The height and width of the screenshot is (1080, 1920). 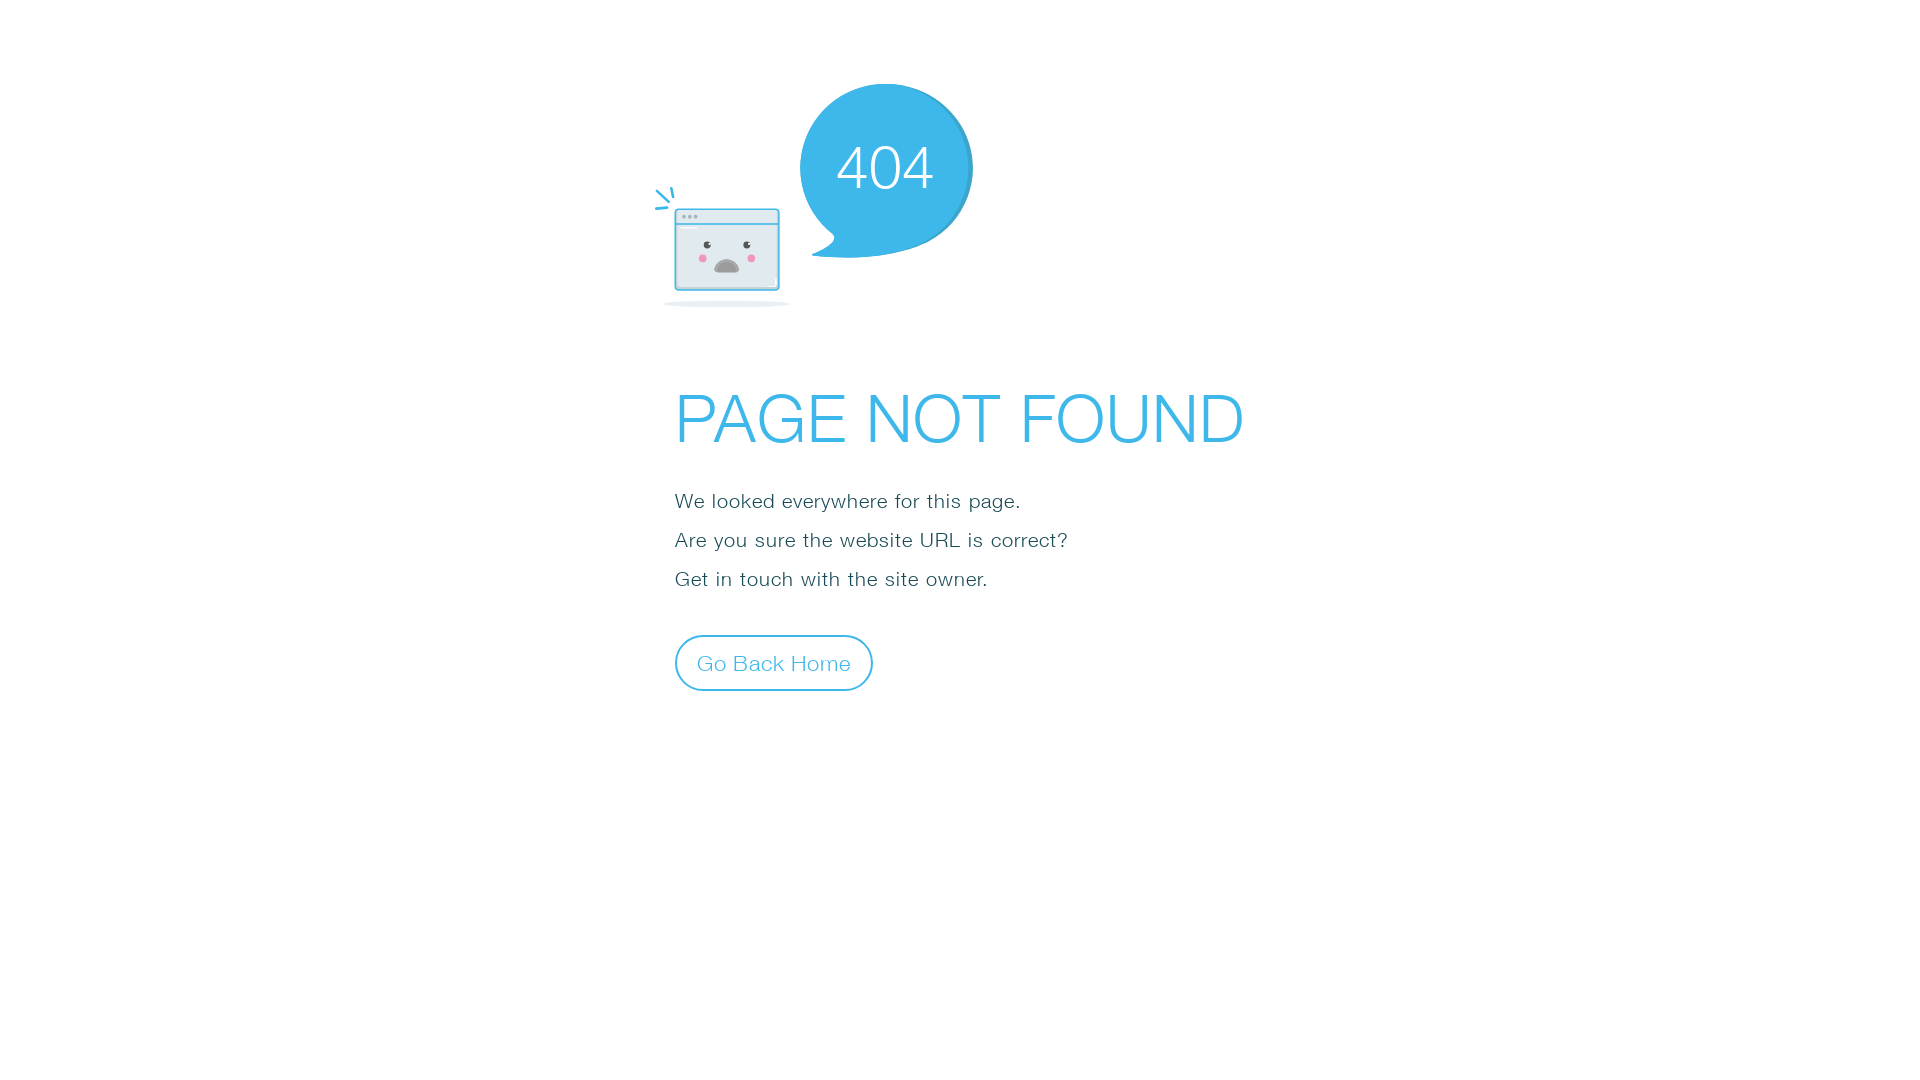 I want to click on Go Back Home, so click(x=774, y=662).